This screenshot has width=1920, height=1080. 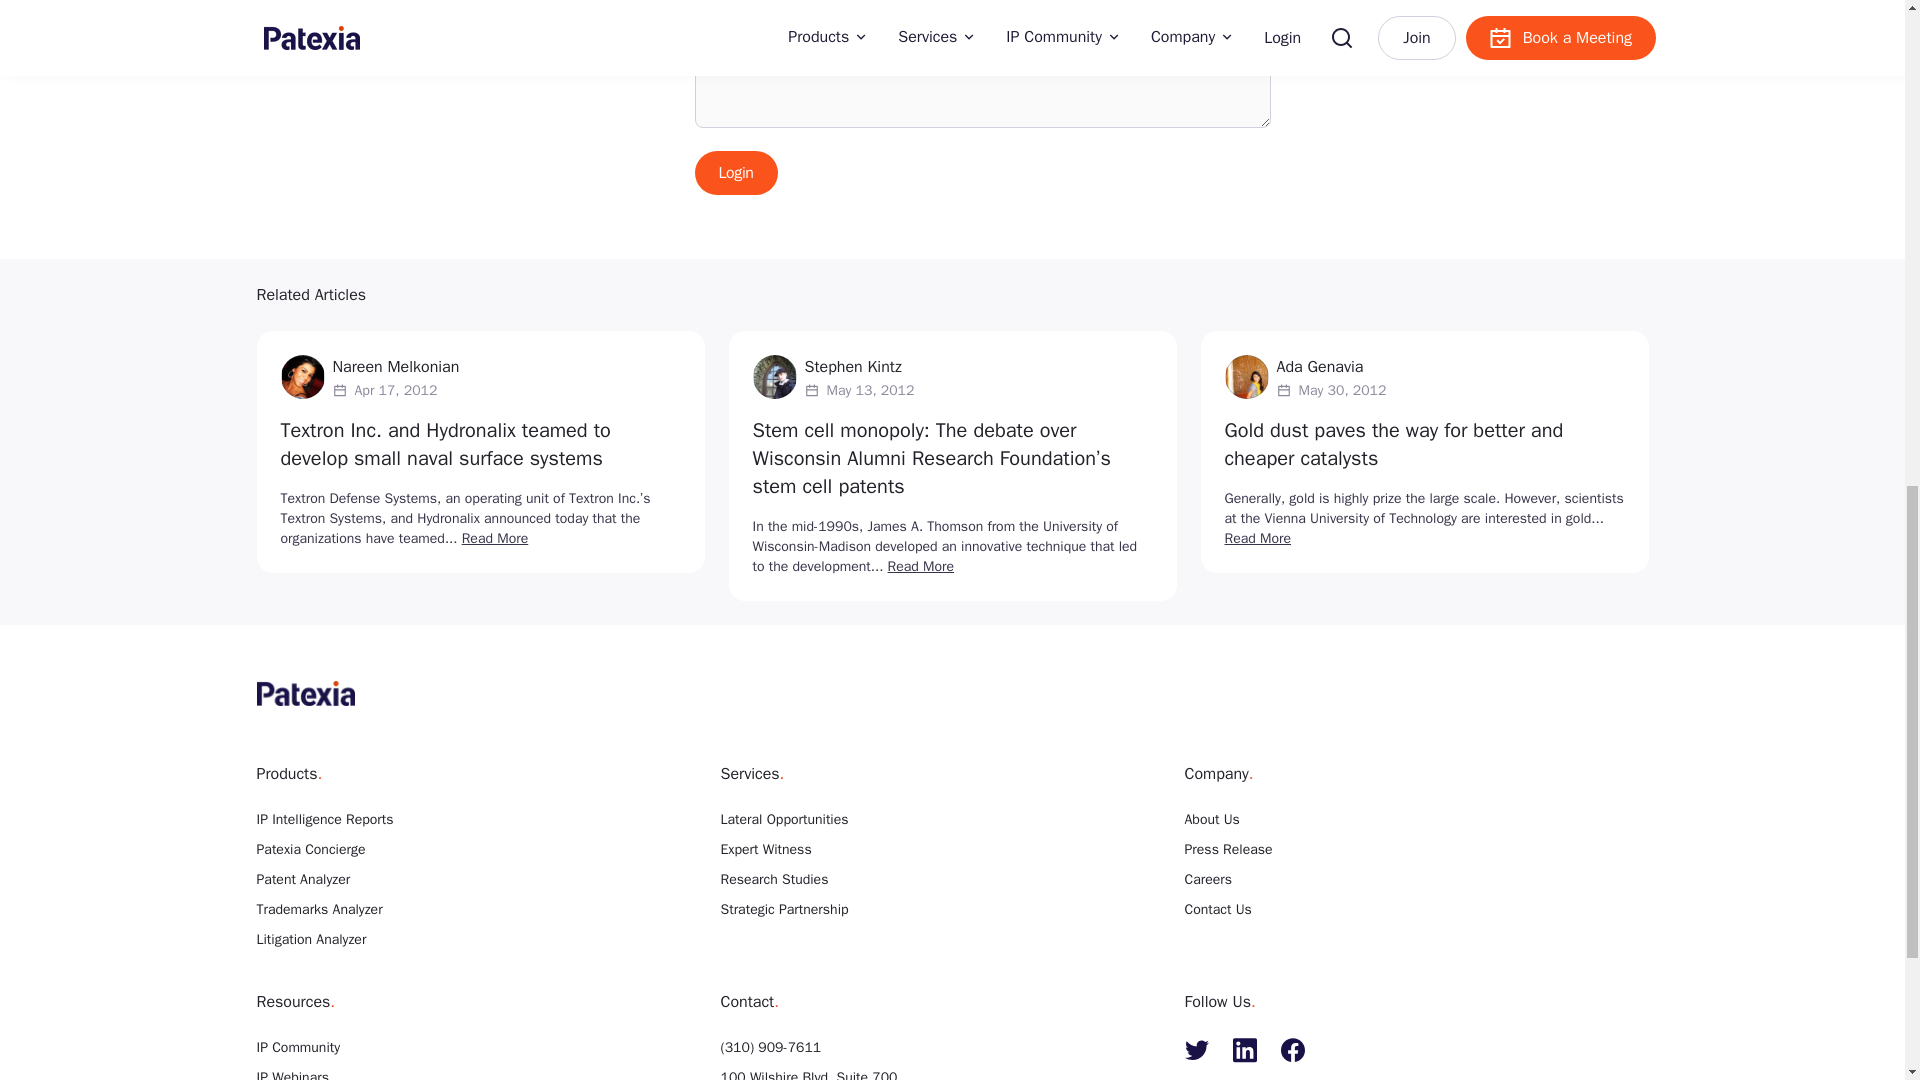 What do you see at coordinates (735, 173) in the screenshot?
I see `Login` at bounding box center [735, 173].